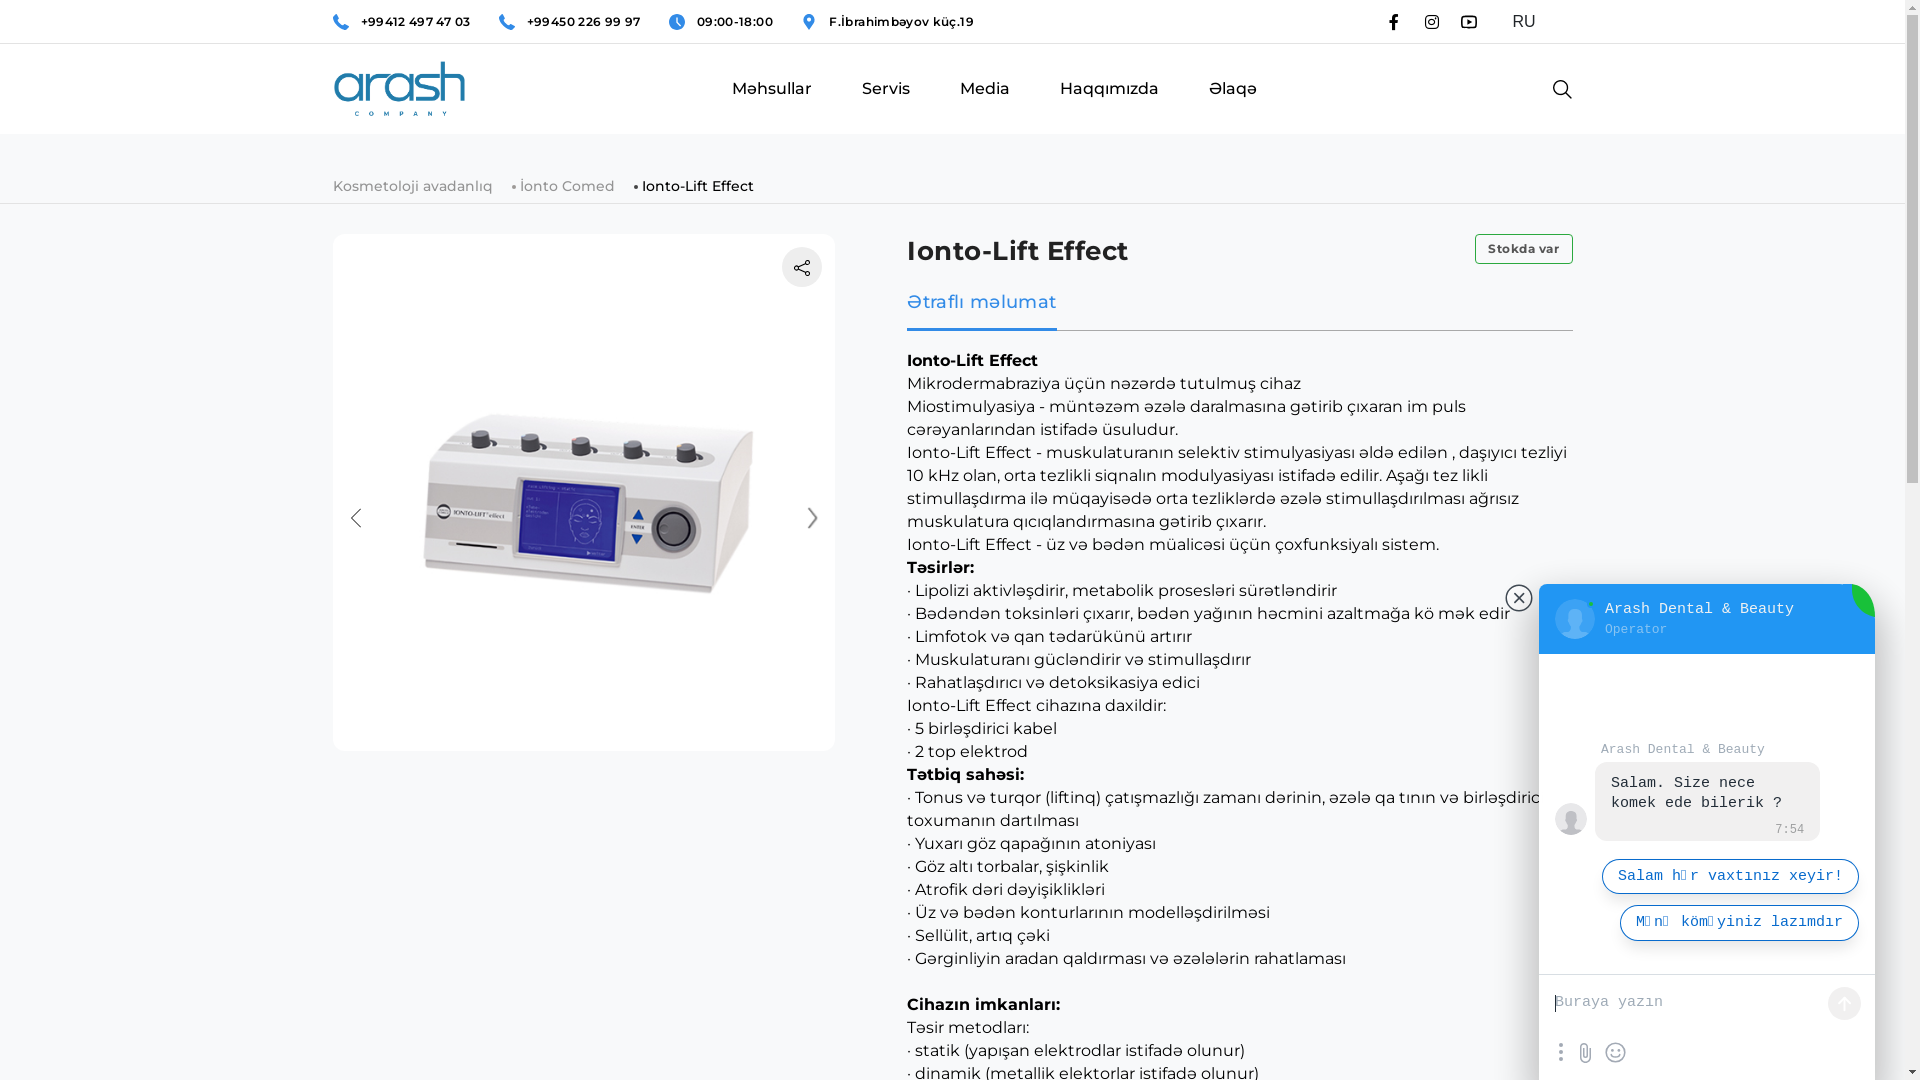 This screenshot has height=1080, width=1920. I want to click on Media, so click(984, 108).